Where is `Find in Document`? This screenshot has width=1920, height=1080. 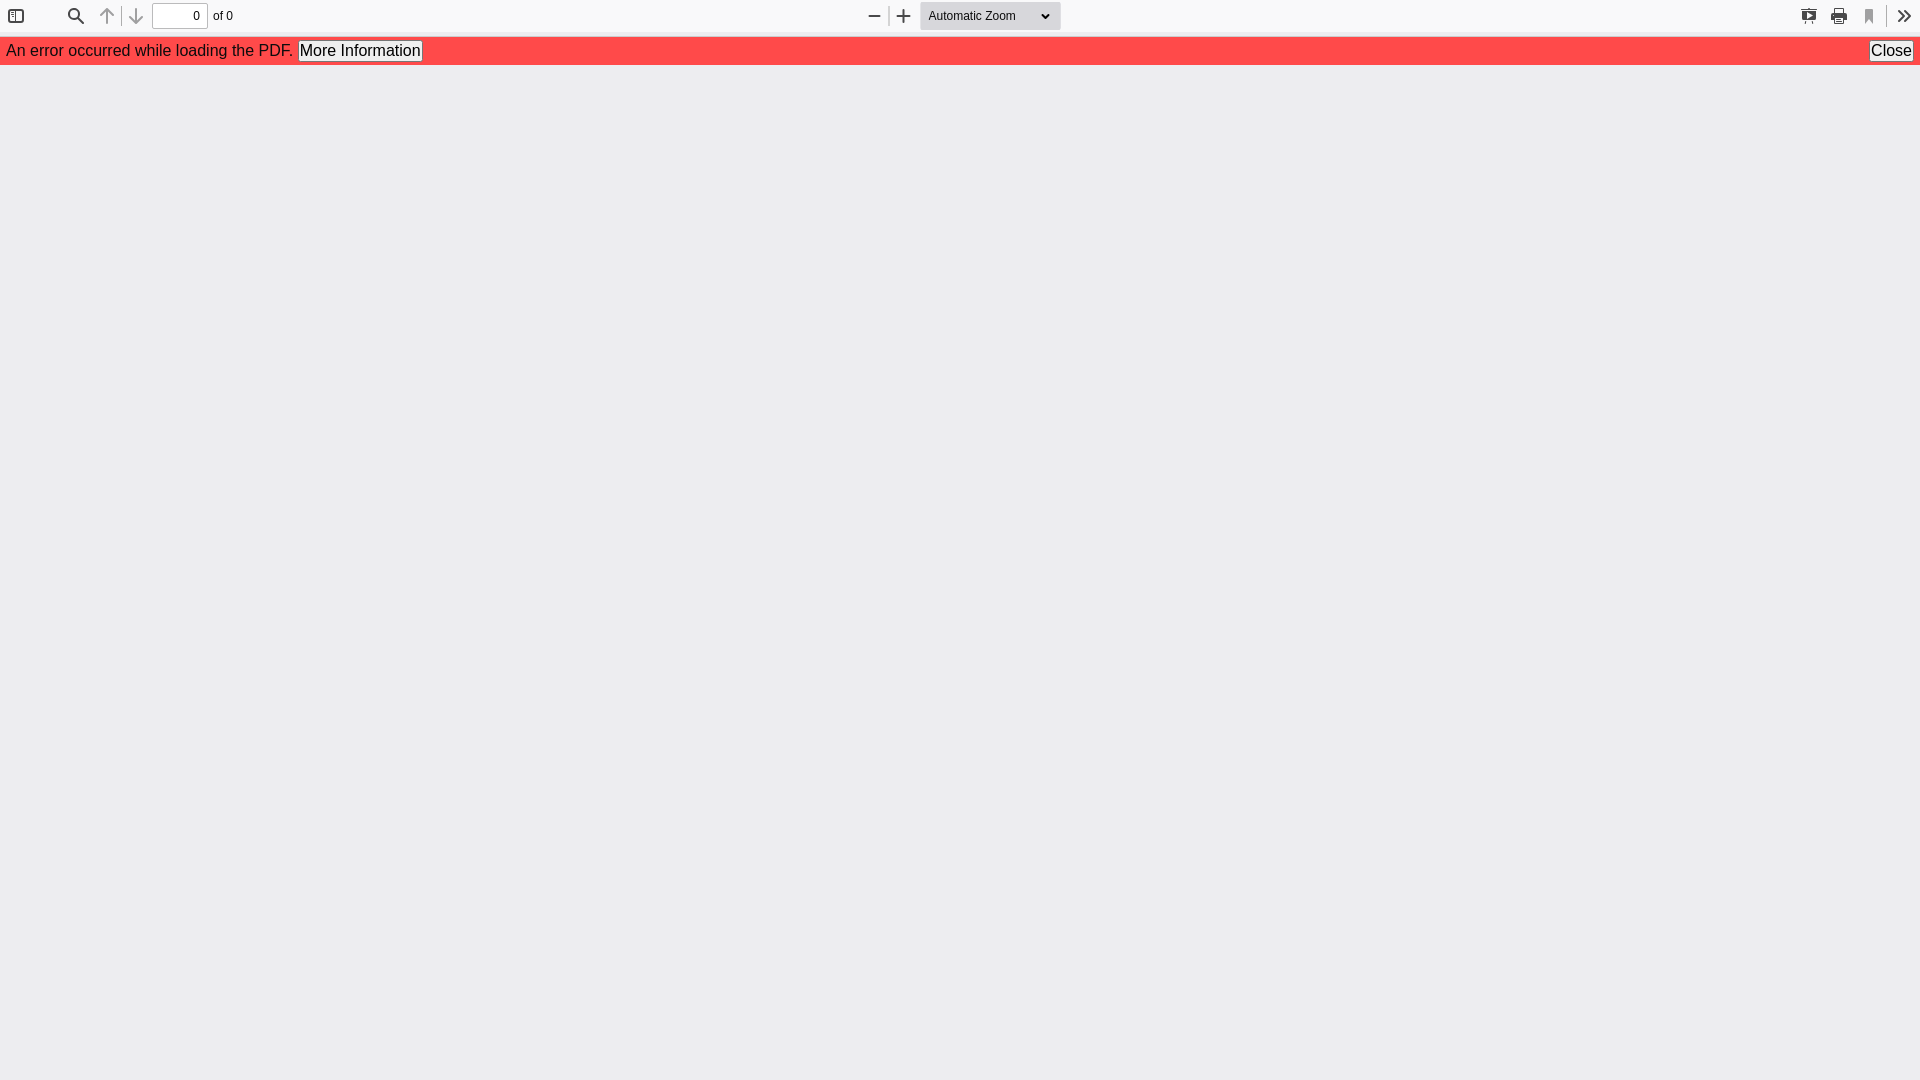
Find in Document is located at coordinates (76, 16).